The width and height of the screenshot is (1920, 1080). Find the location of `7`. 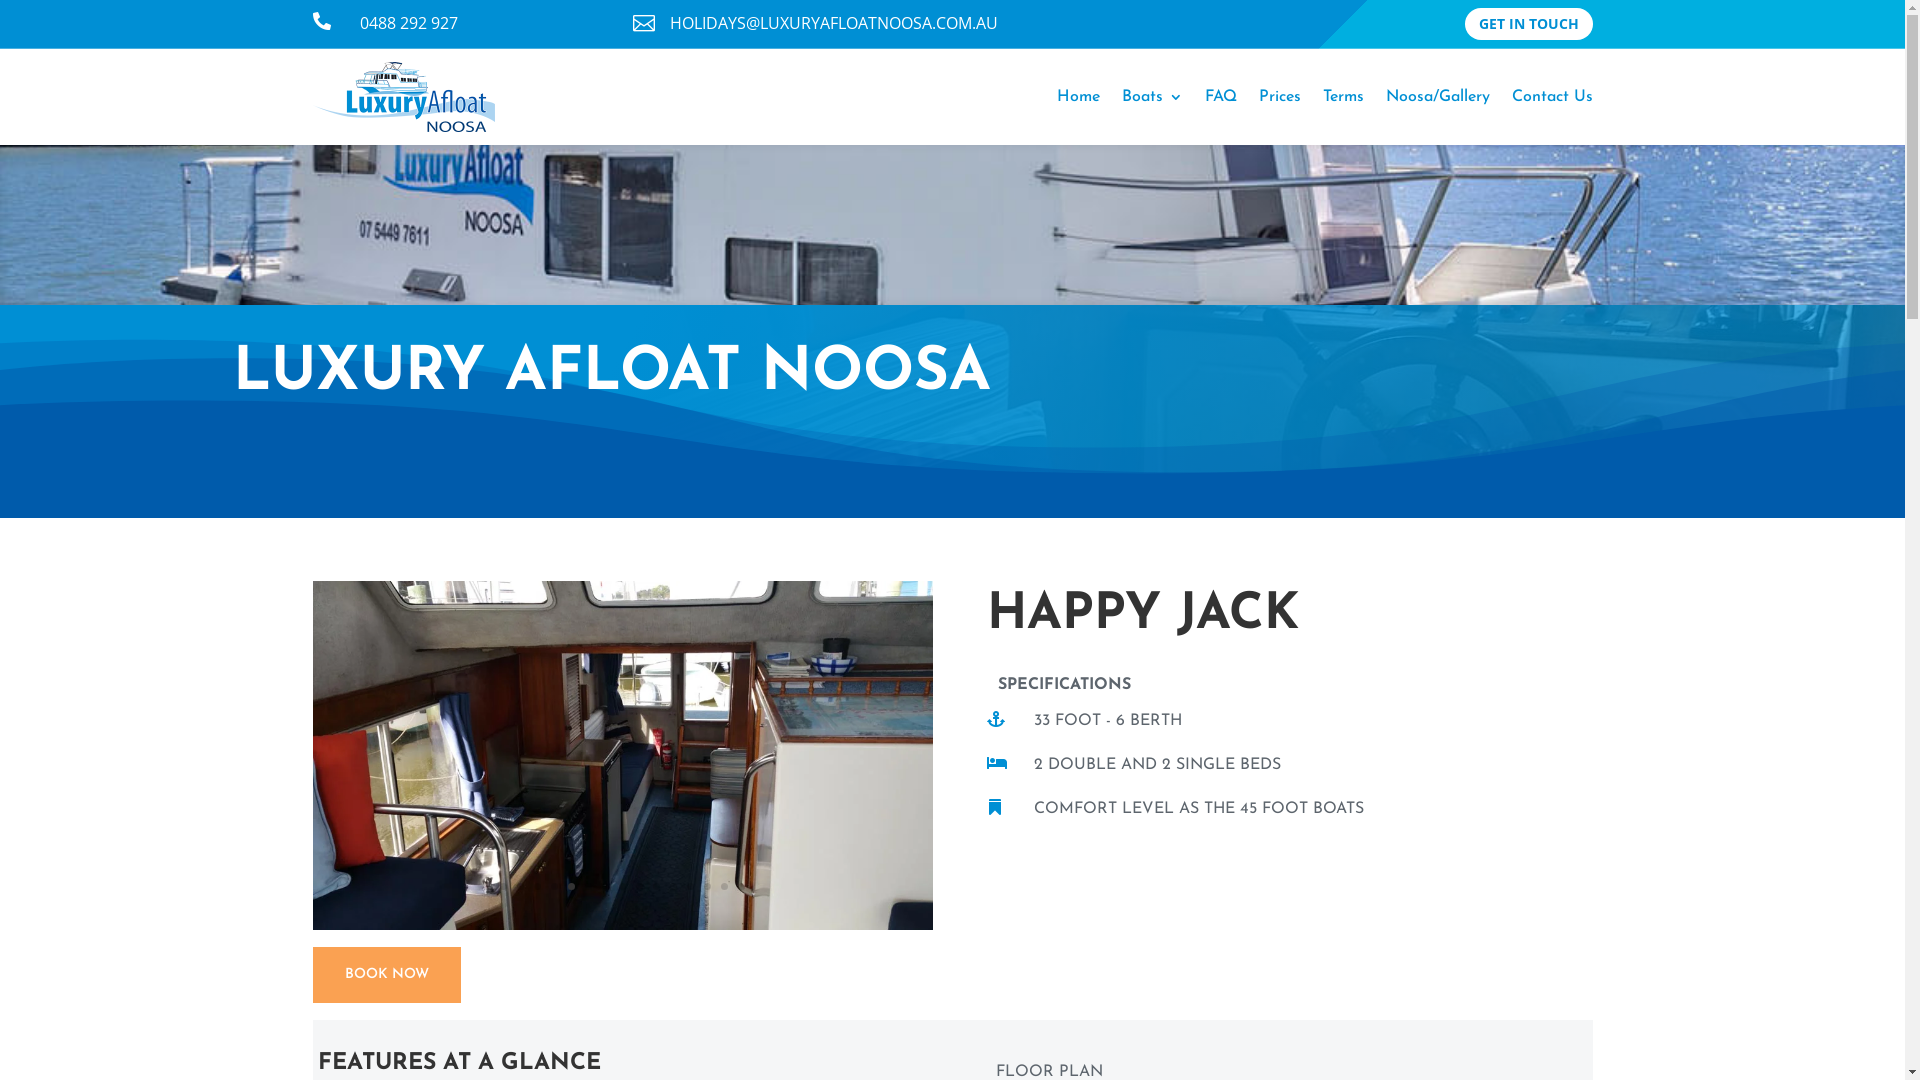

7 is located at coordinates (606, 886).